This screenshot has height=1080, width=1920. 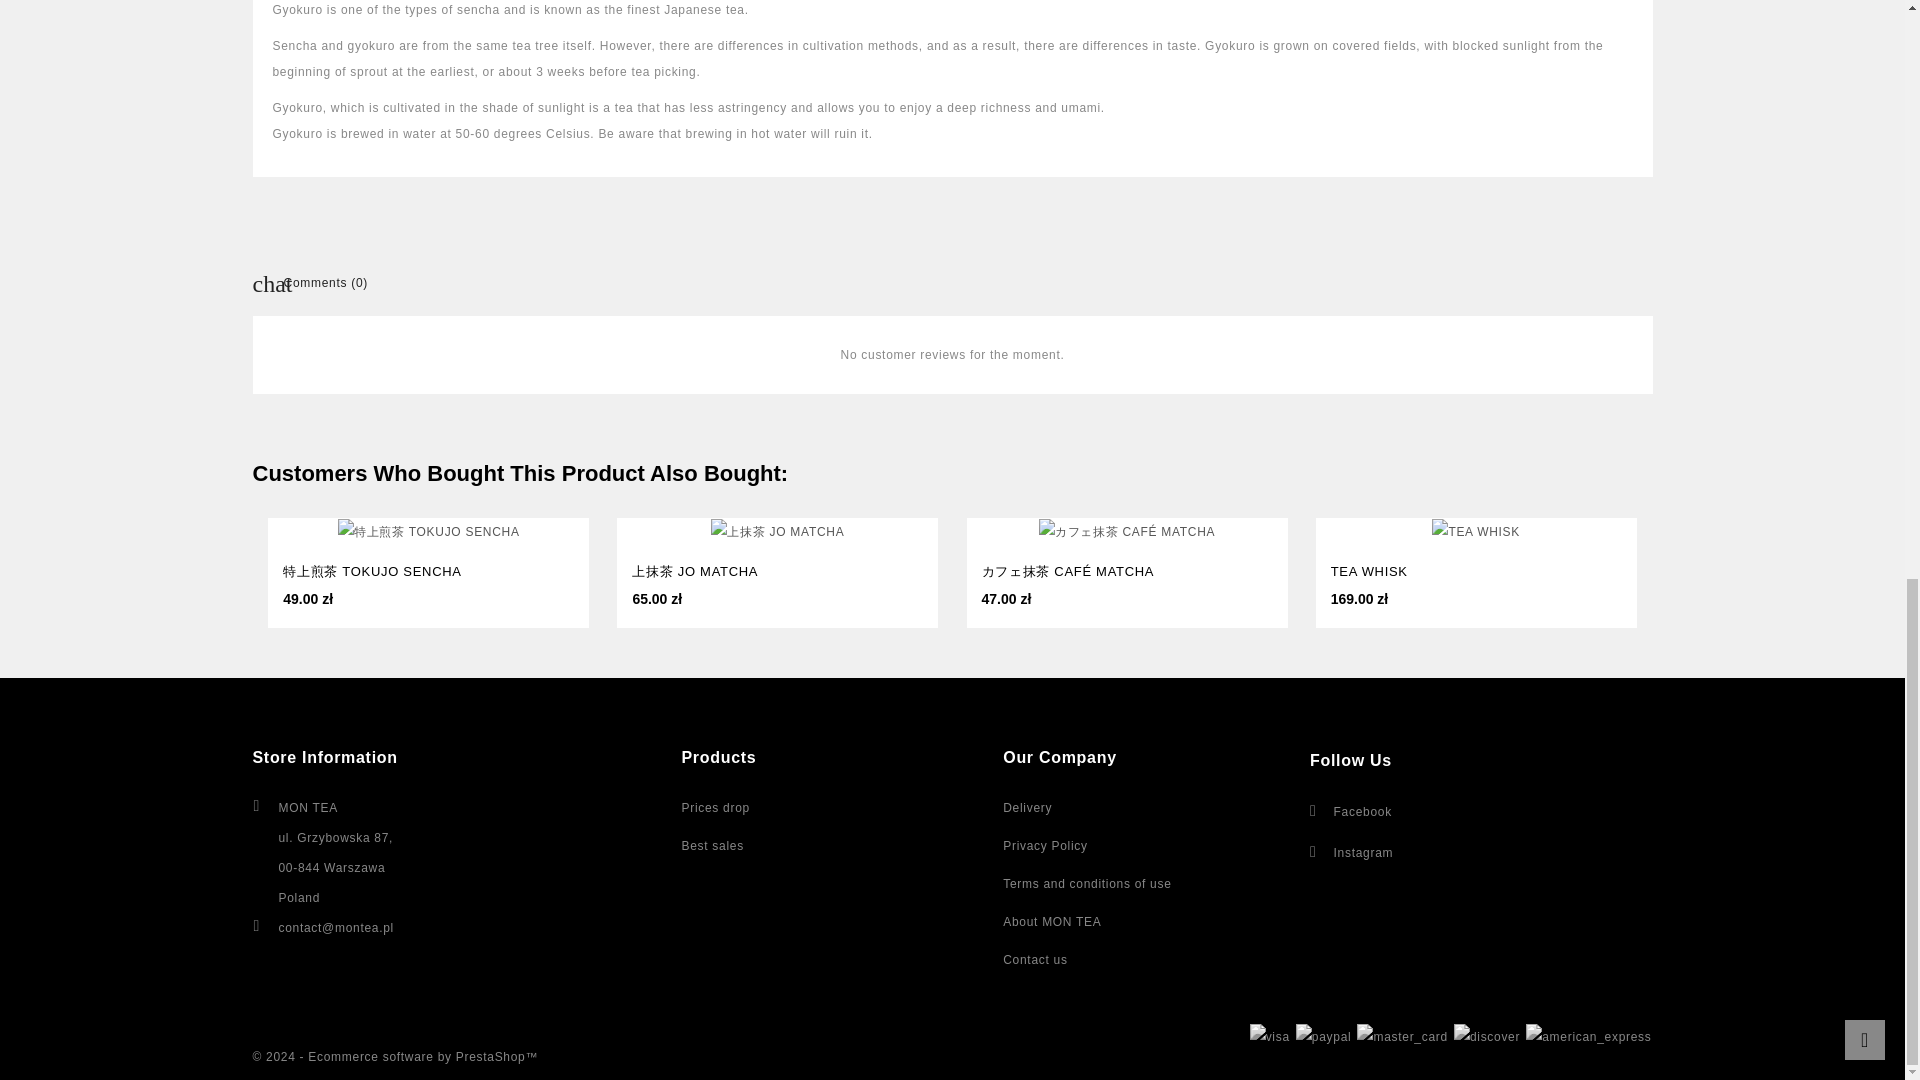 What do you see at coordinates (1027, 808) in the screenshot?
I see `Our terms and conditions of delivery` at bounding box center [1027, 808].